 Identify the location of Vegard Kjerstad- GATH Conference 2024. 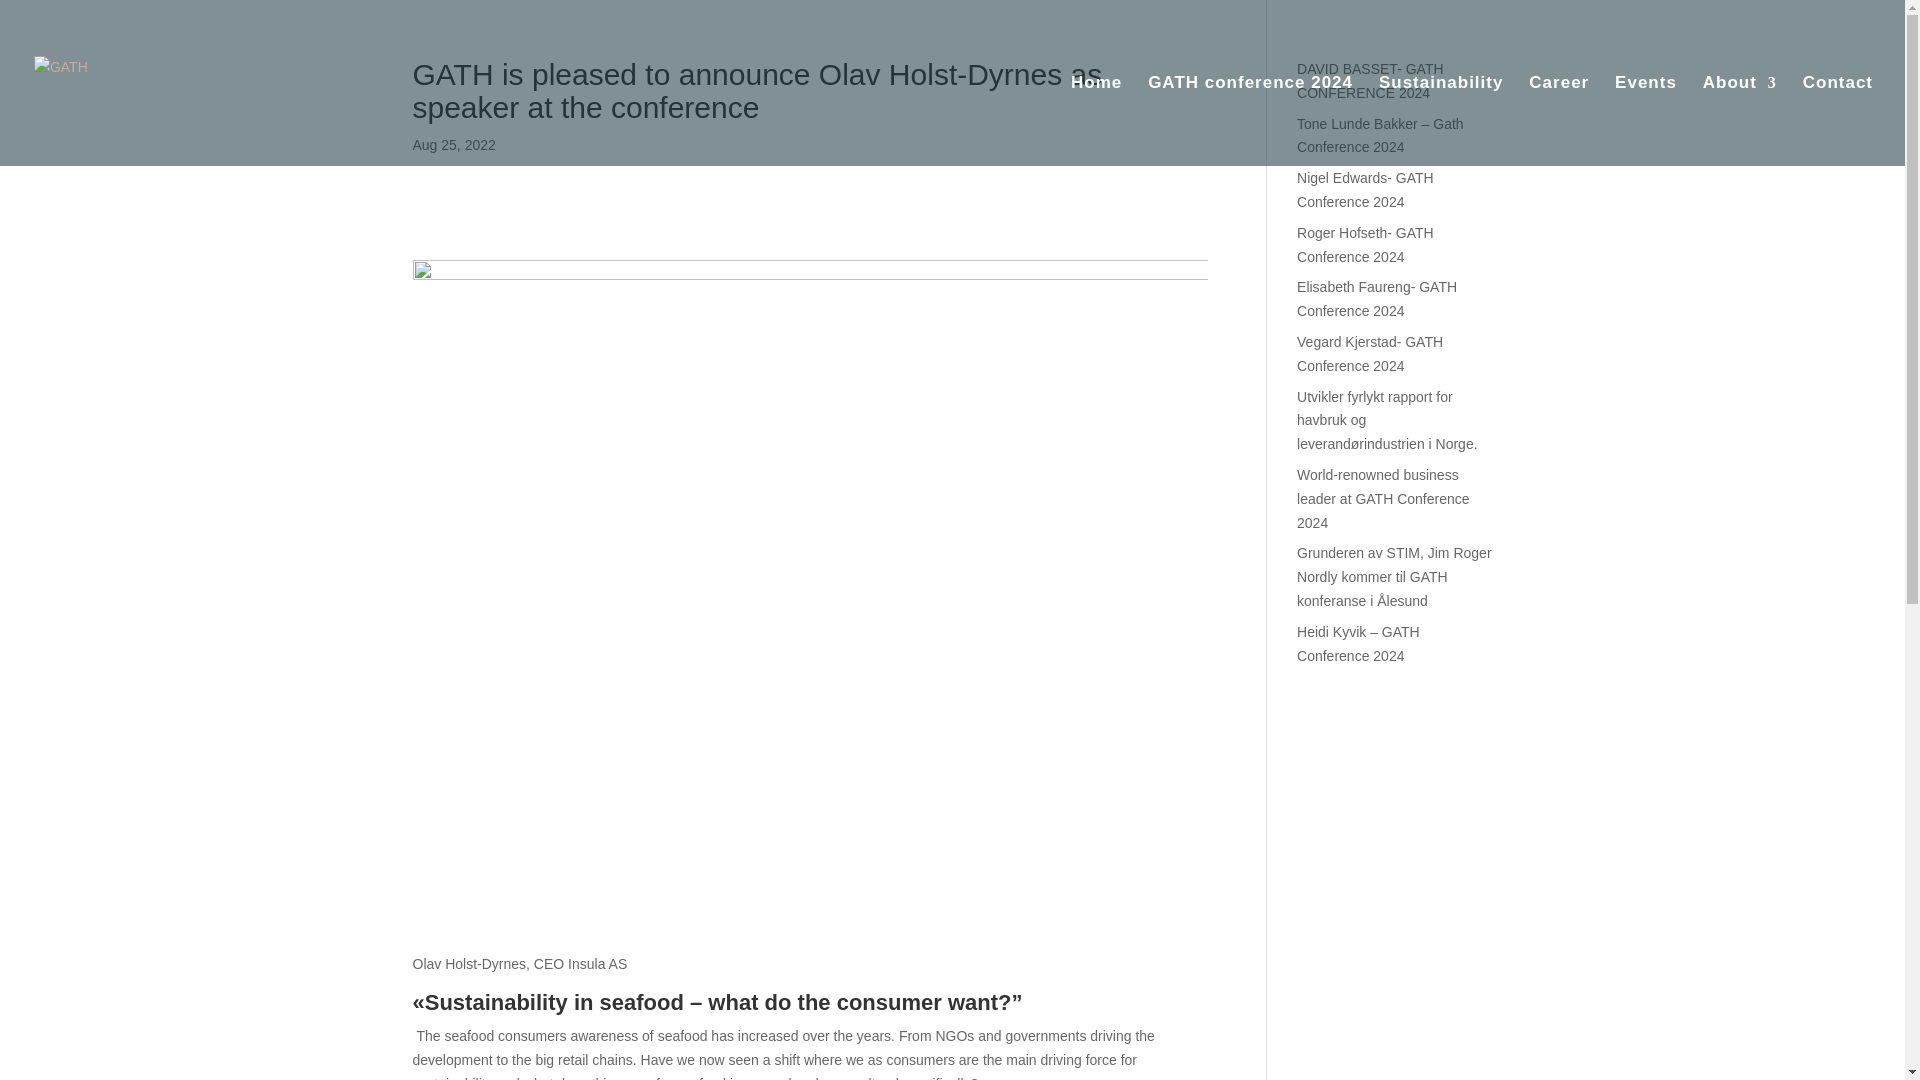
(1370, 353).